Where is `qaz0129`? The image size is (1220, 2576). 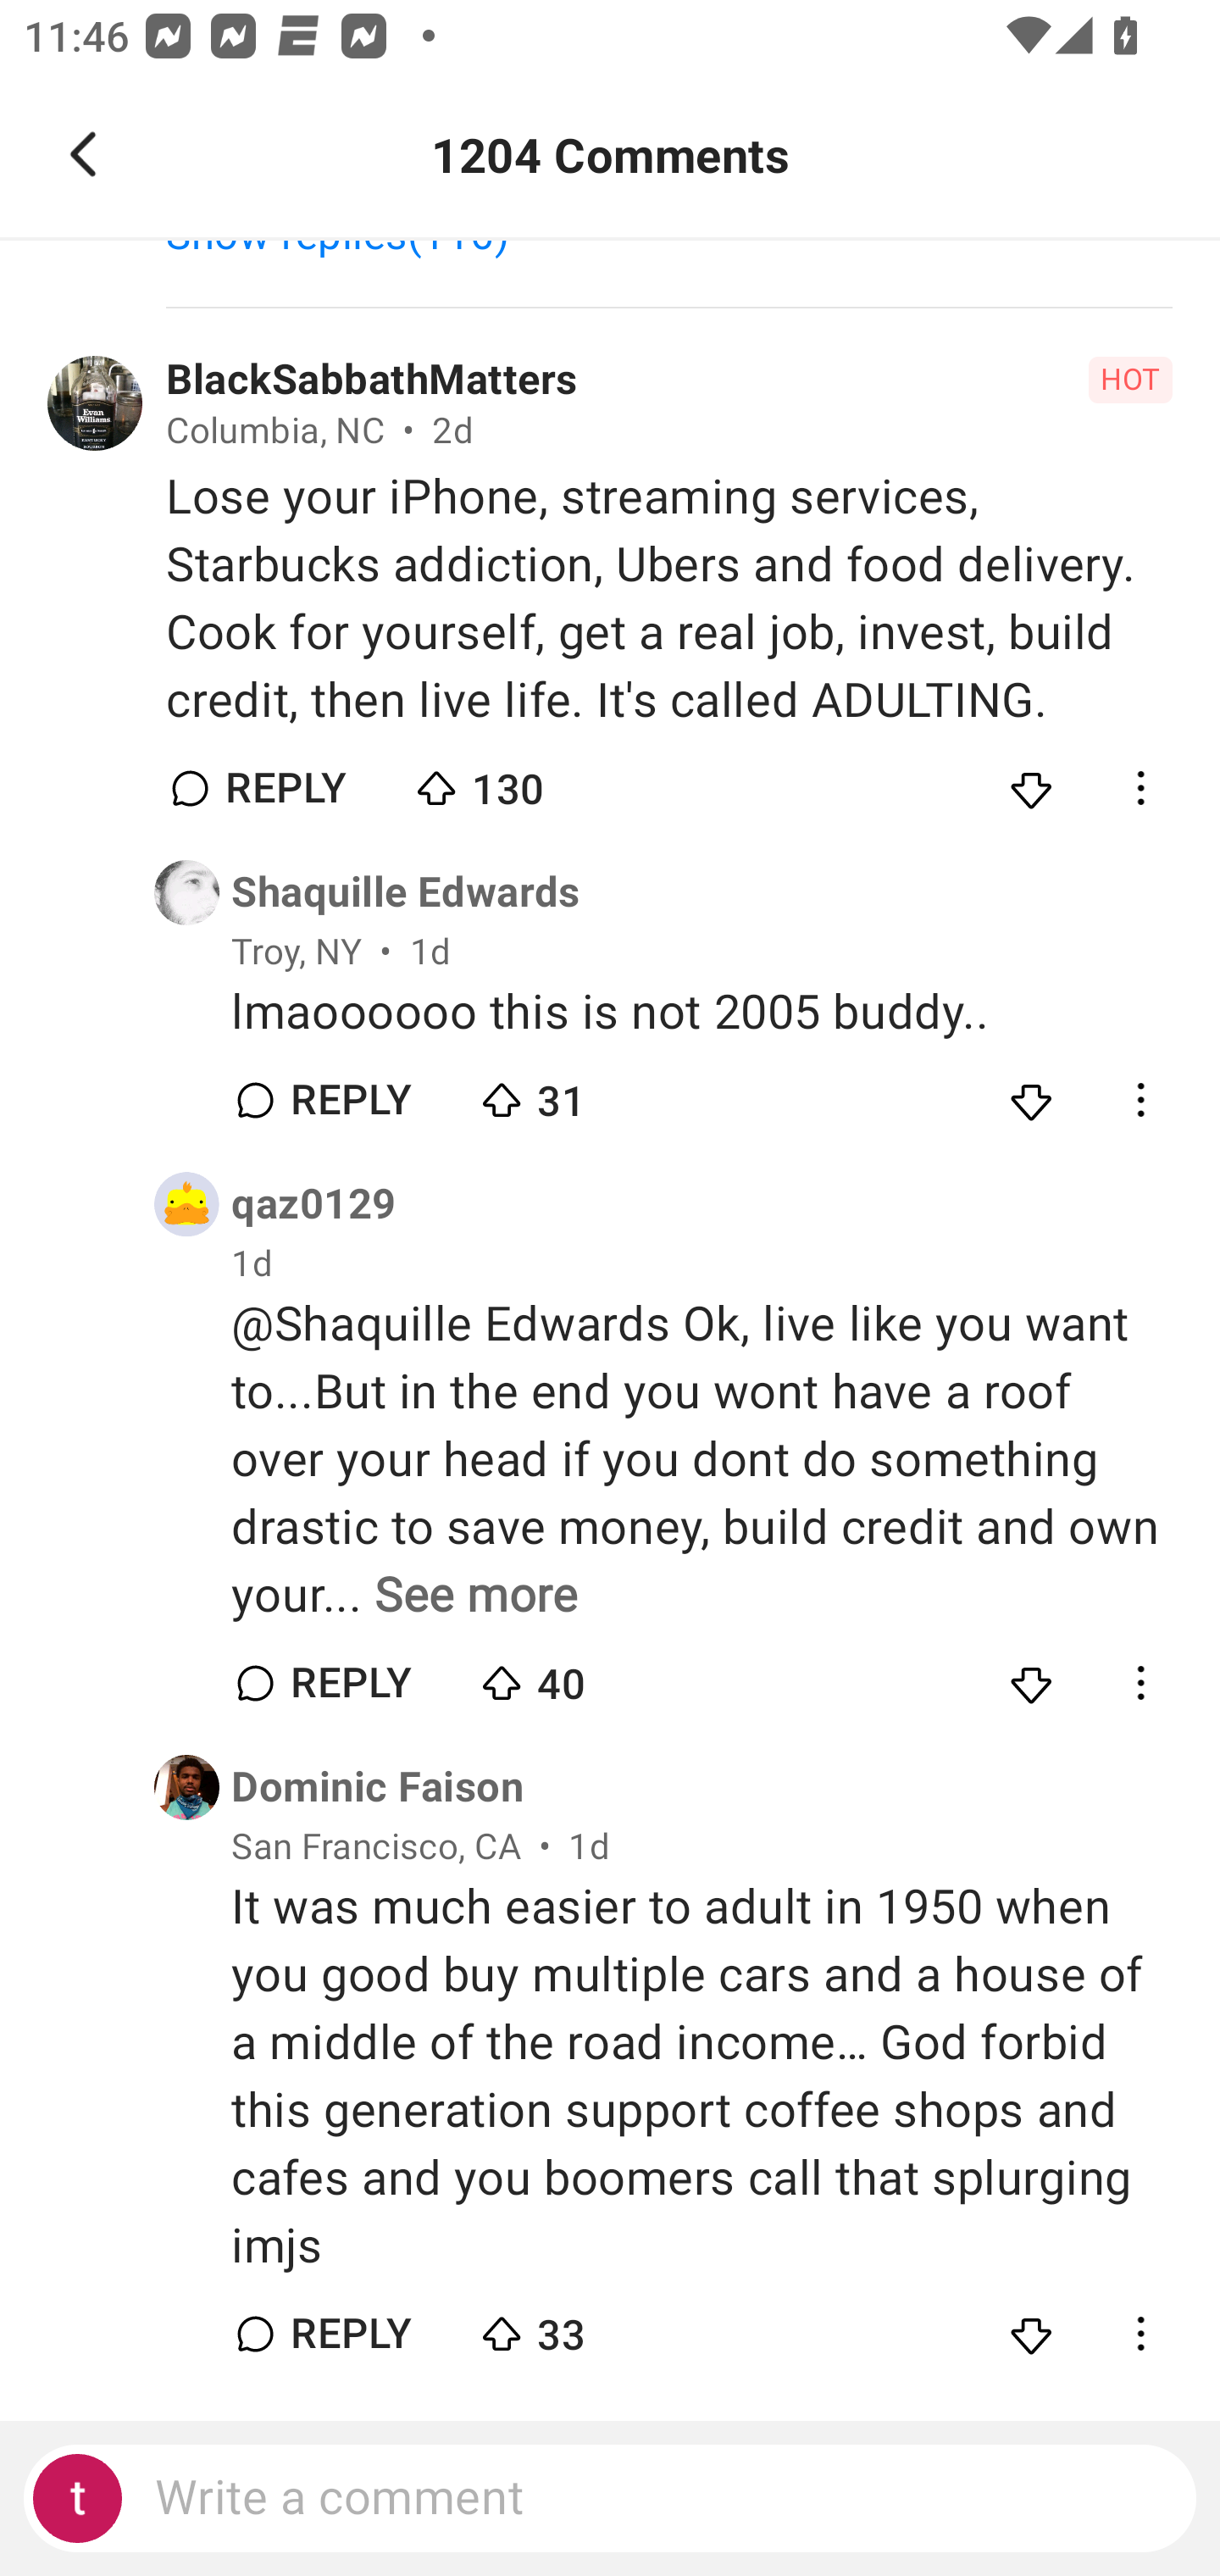
qaz0129 is located at coordinates (313, 1204).